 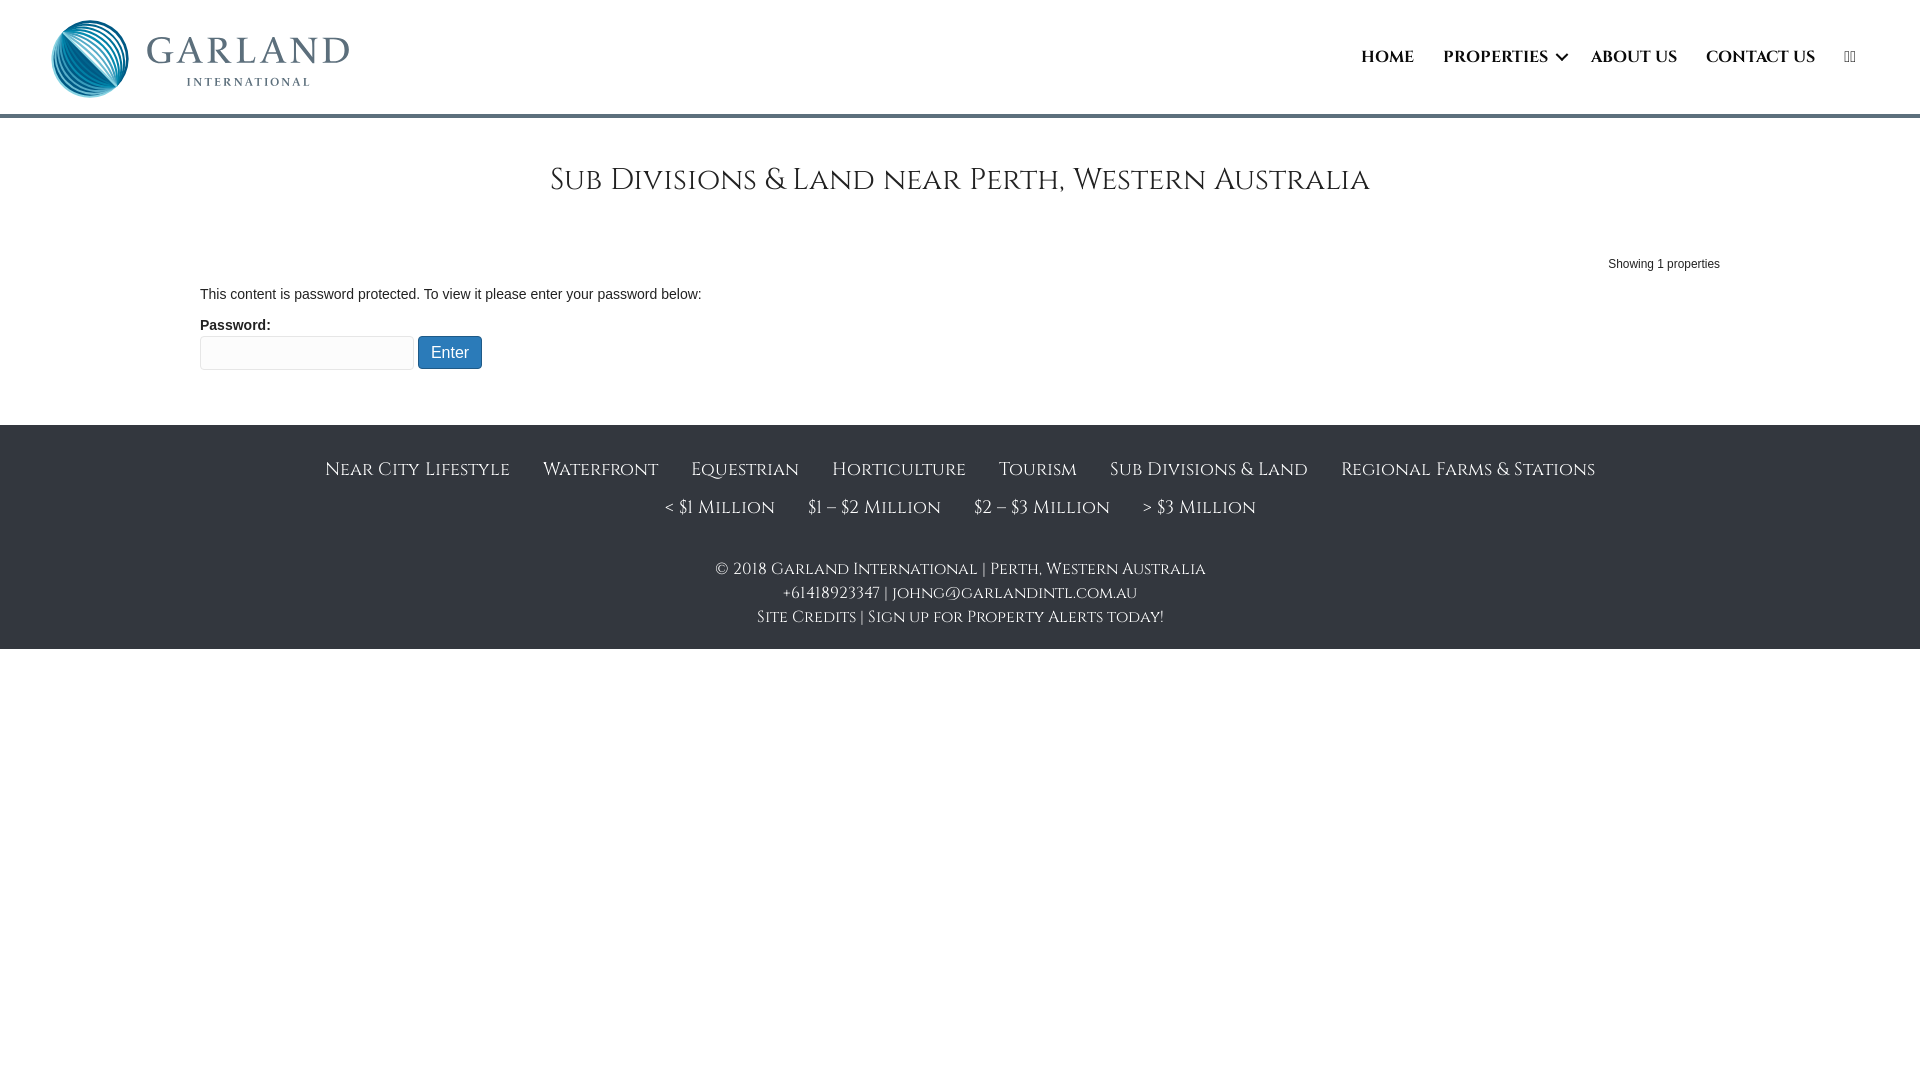 What do you see at coordinates (745, 470) in the screenshot?
I see `Equestrian` at bounding box center [745, 470].